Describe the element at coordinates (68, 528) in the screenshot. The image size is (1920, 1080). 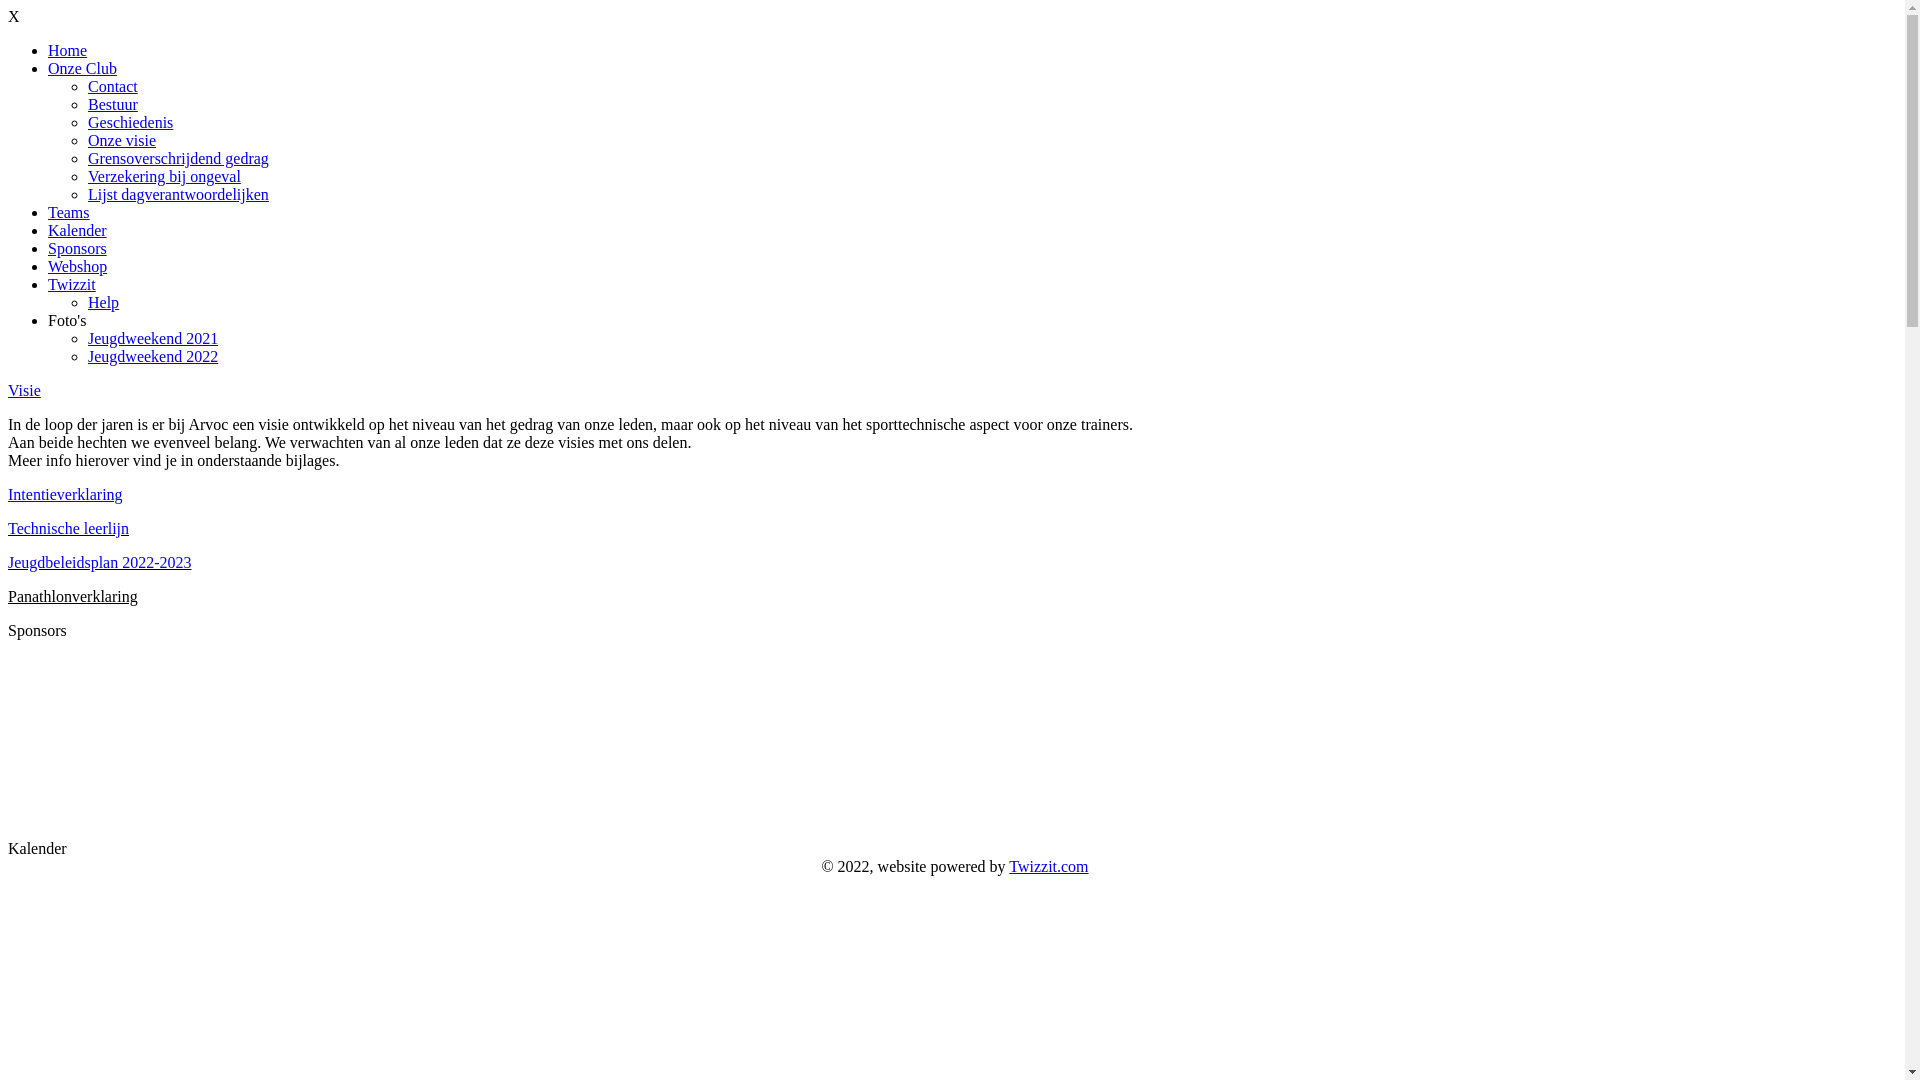
I see `Technische leerlijn` at that location.